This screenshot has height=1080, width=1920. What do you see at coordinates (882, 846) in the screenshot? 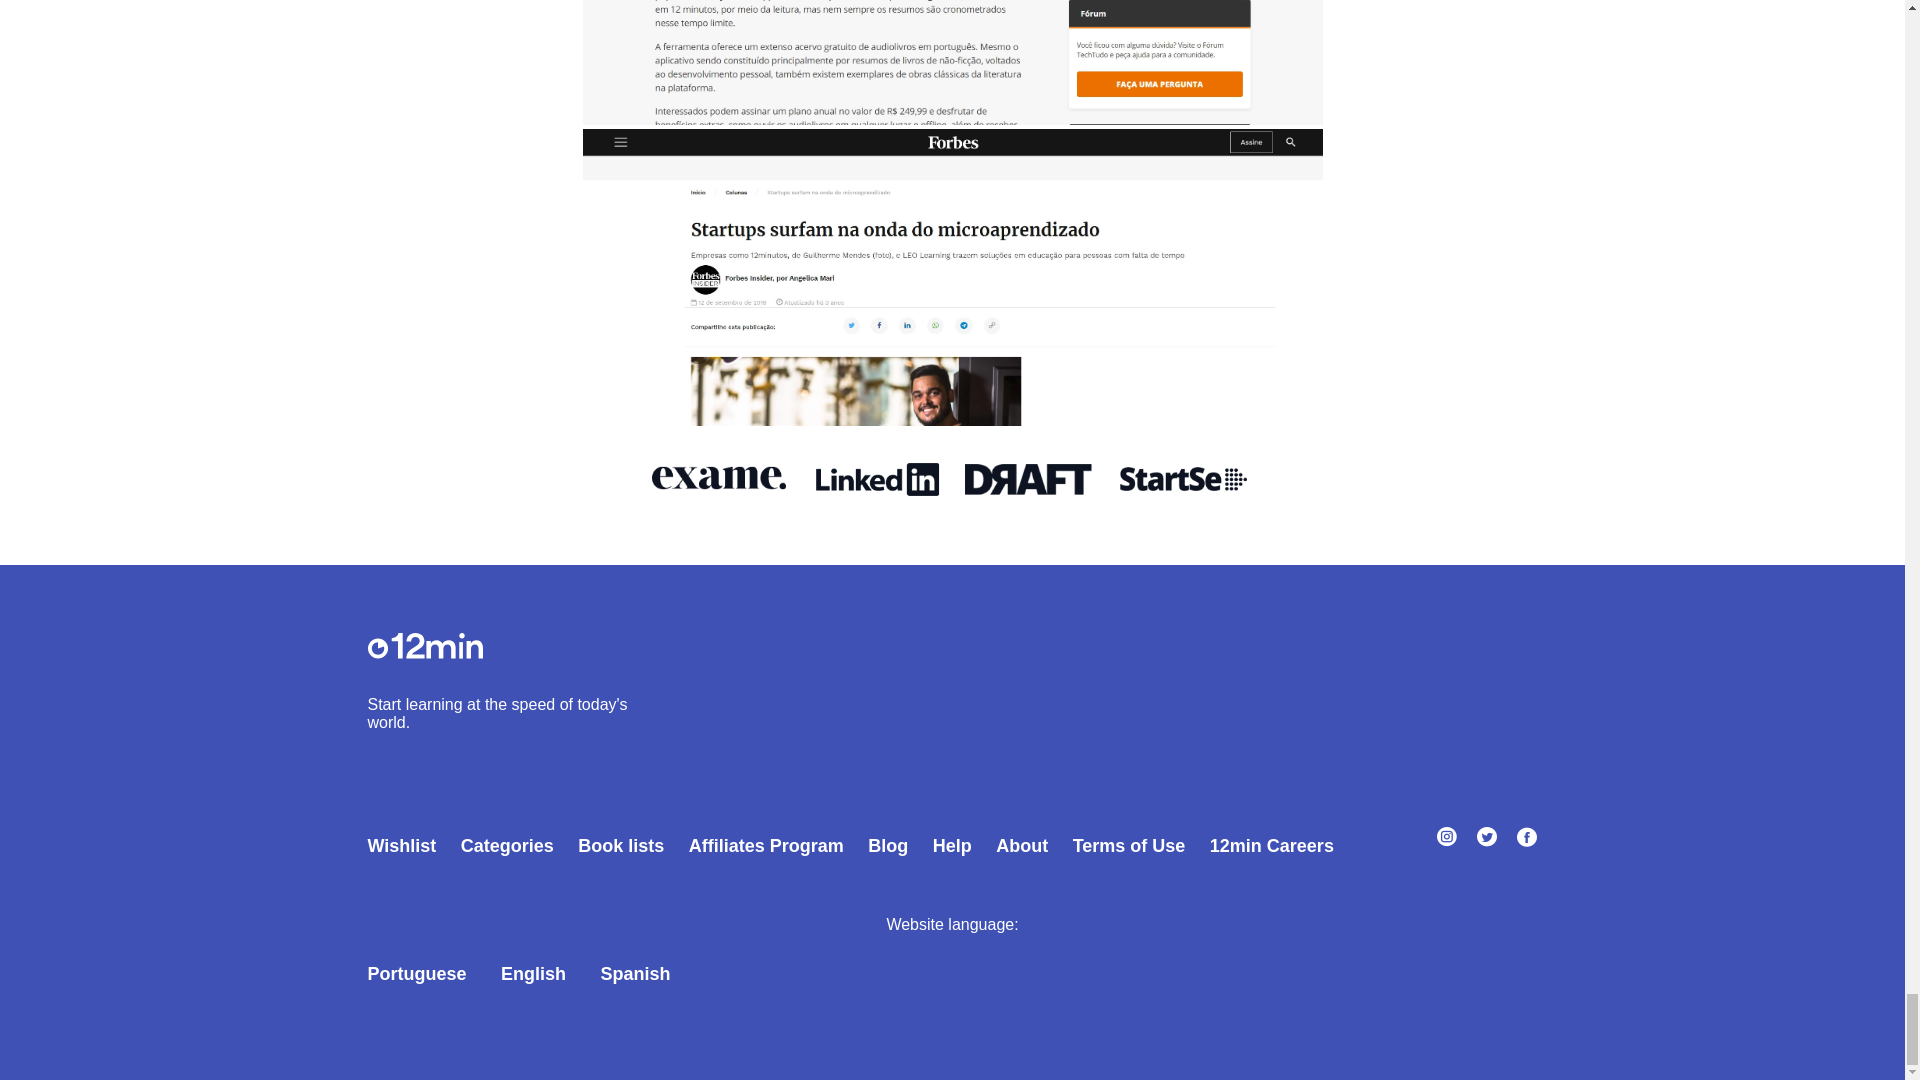
I see `Blog` at bounding box center [882, 846].